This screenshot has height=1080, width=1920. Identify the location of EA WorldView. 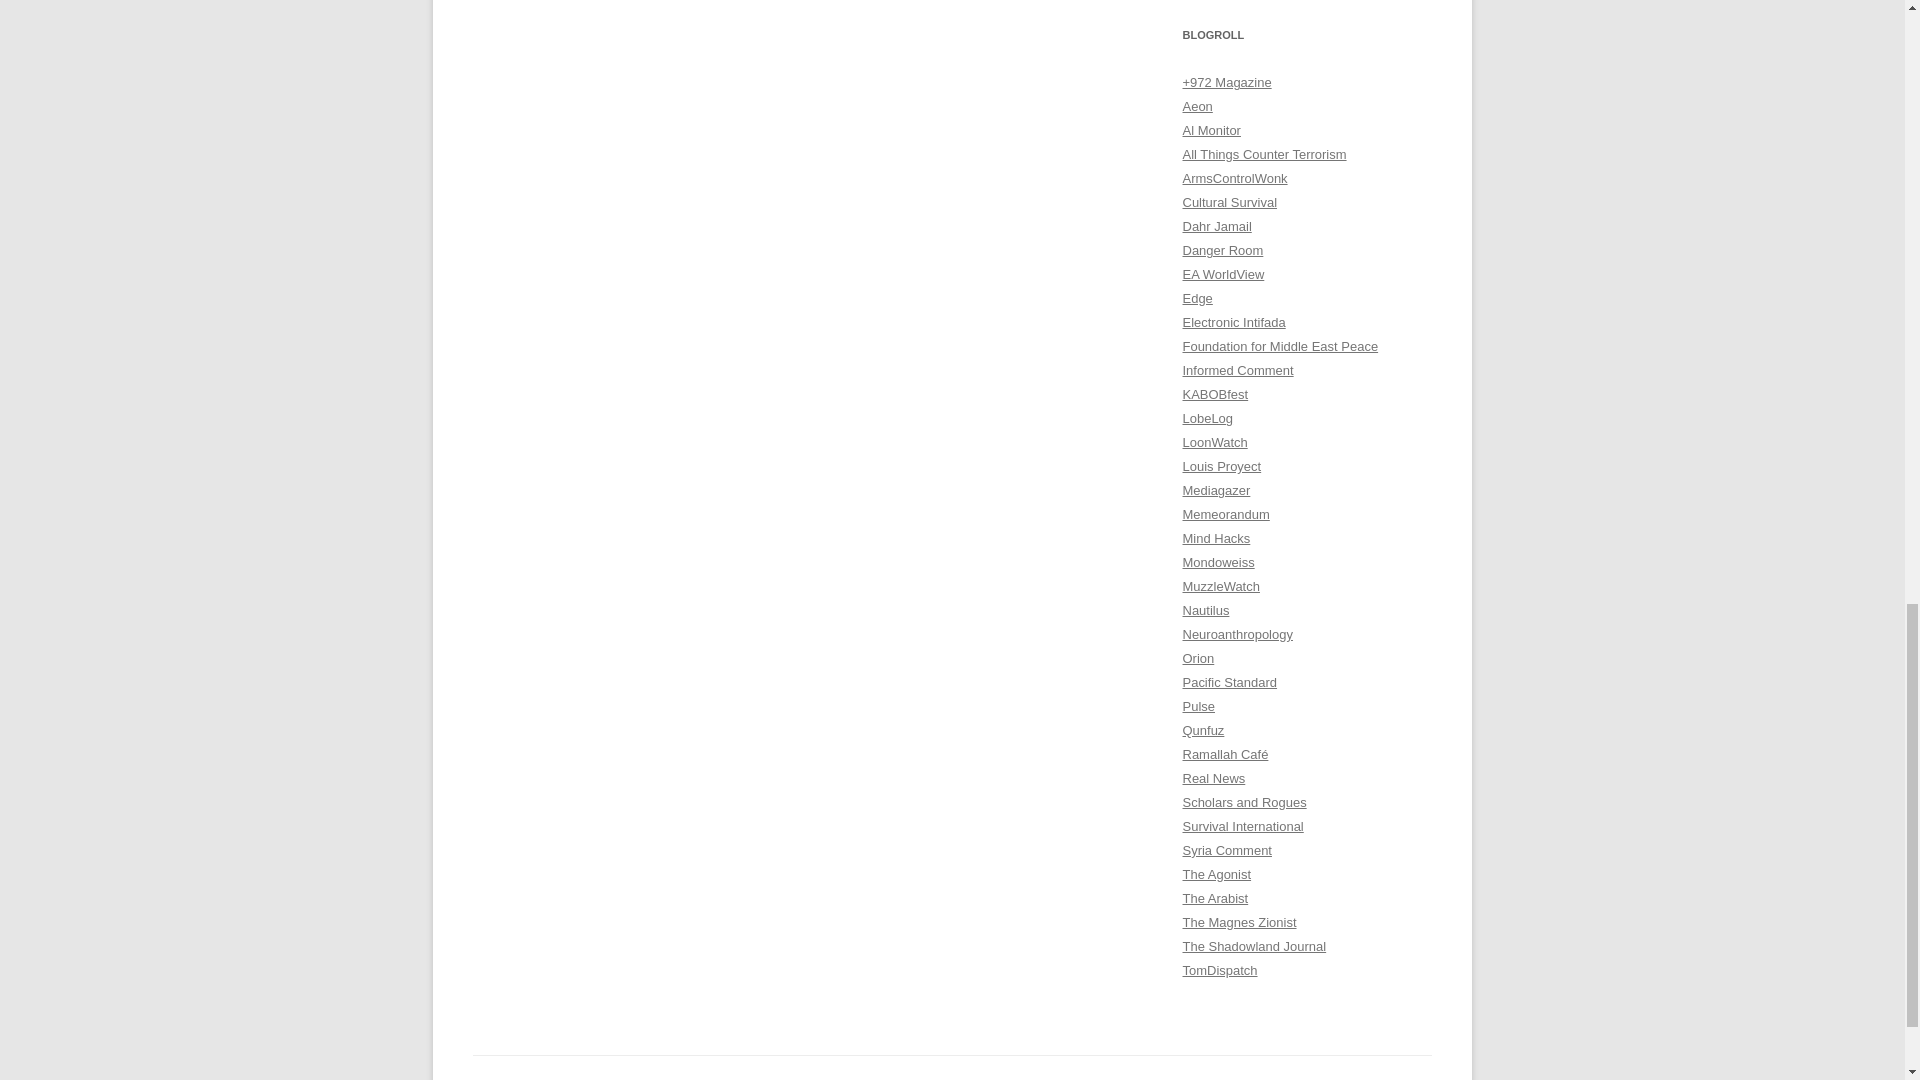
(1222, 274).